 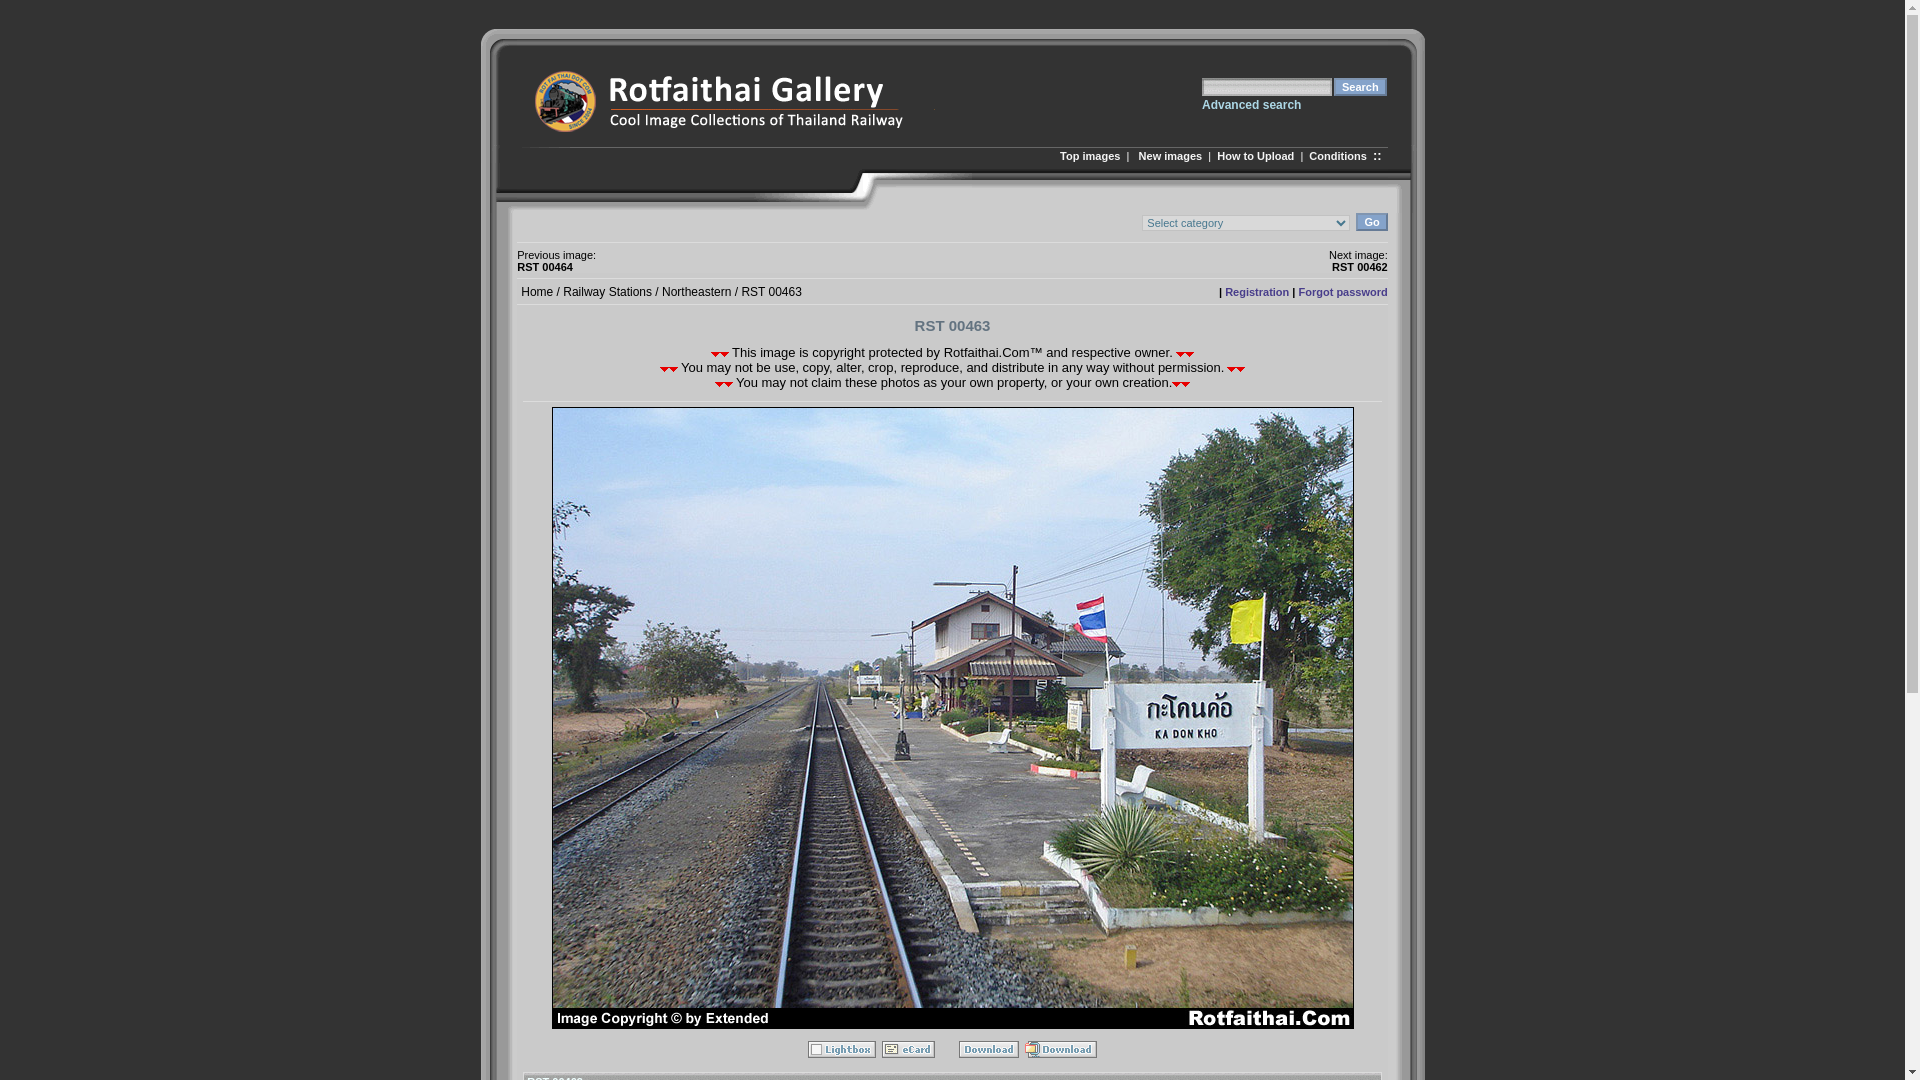 I want to click on Go, so click(x=1370, y=222).